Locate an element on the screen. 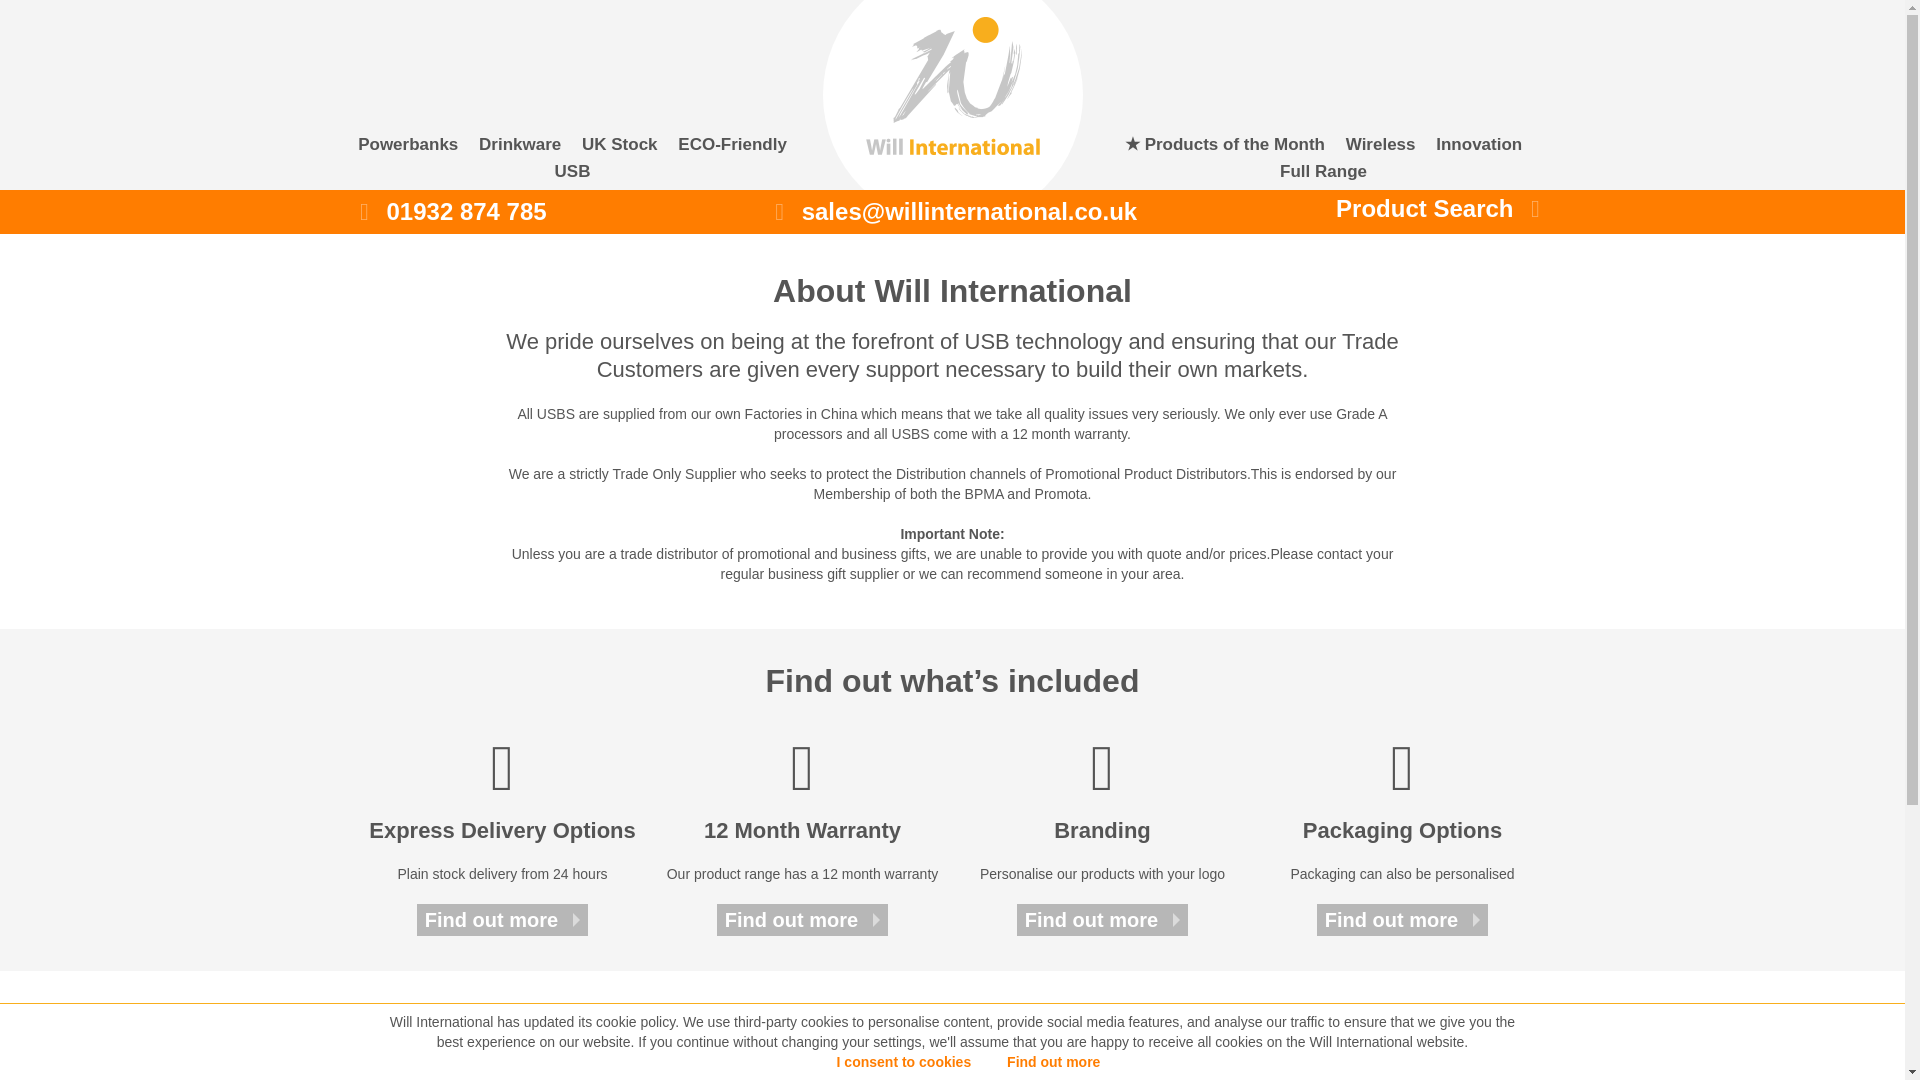 Image resolution: width=1920 pixels, height=1080 pixels. Find out more is located at coordinates (1053, 1062).